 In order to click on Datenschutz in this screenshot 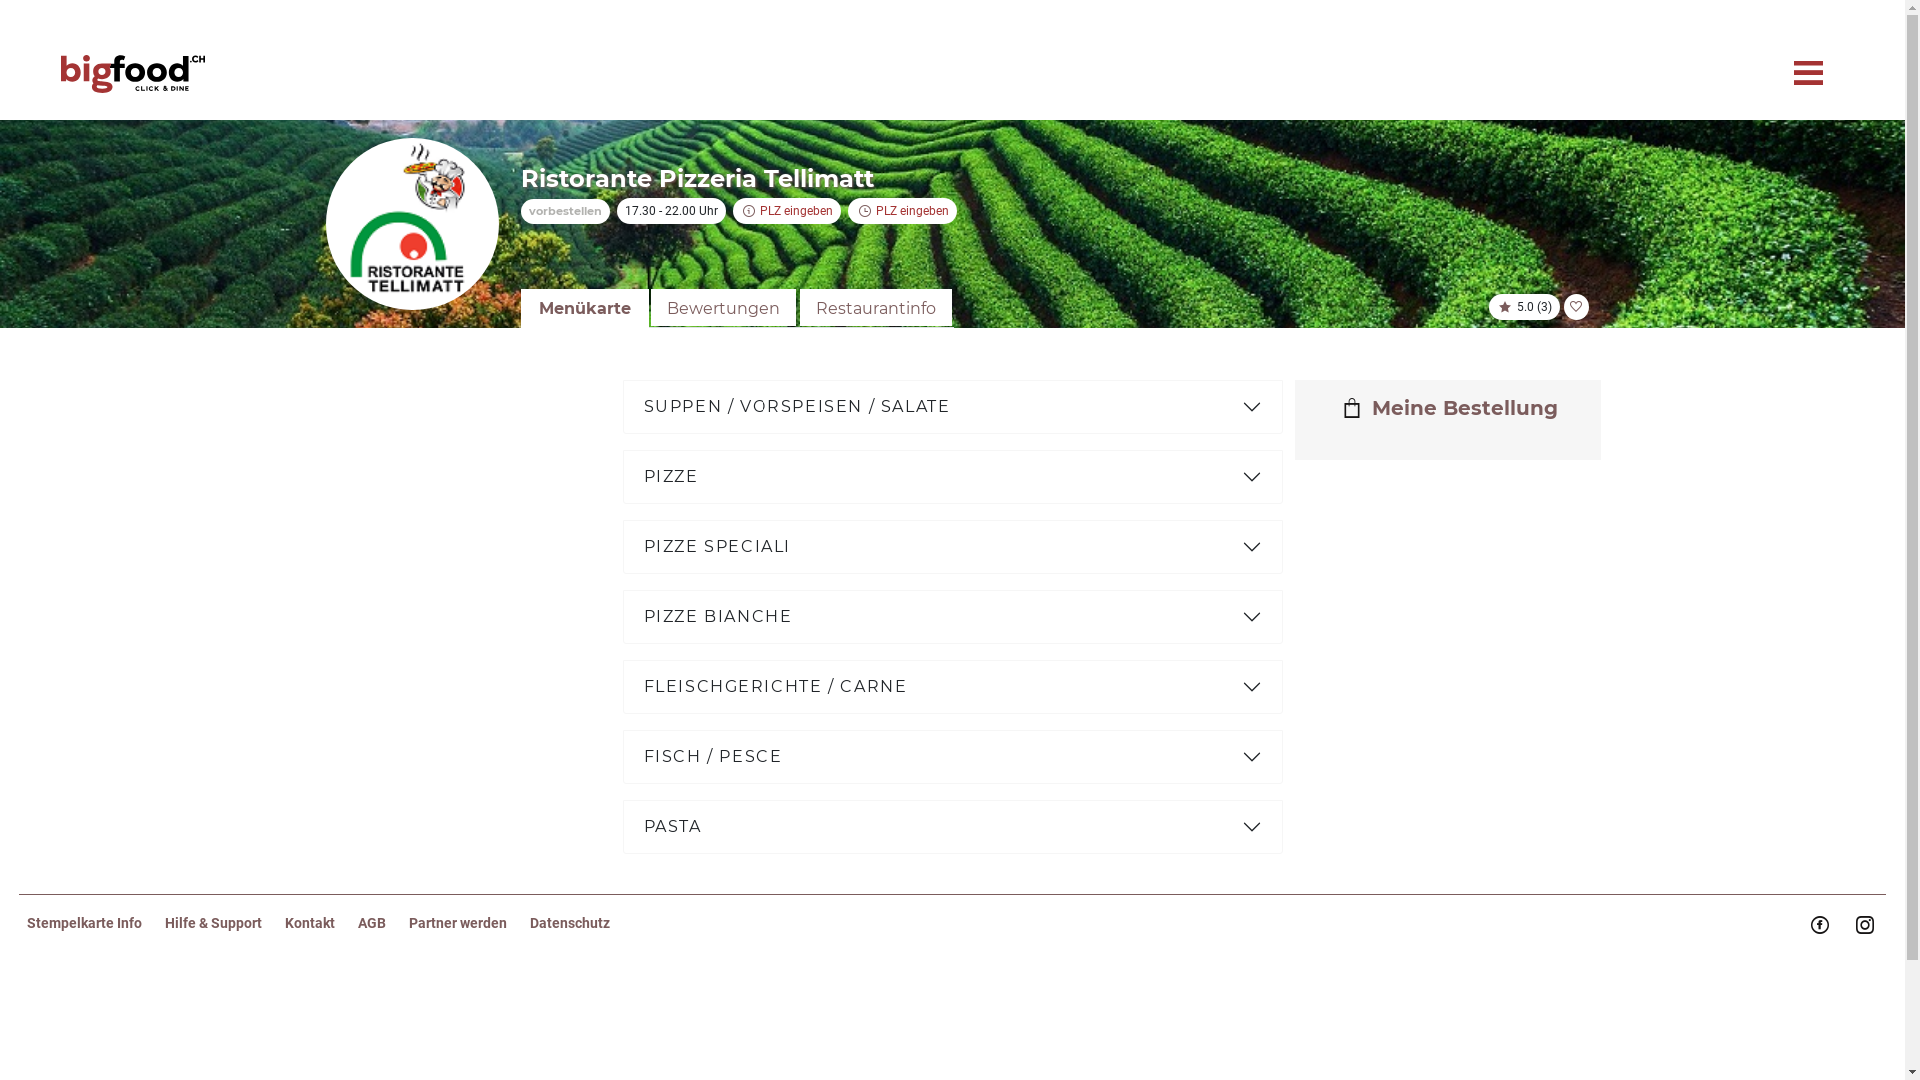, I will do `click(580, 923)`.